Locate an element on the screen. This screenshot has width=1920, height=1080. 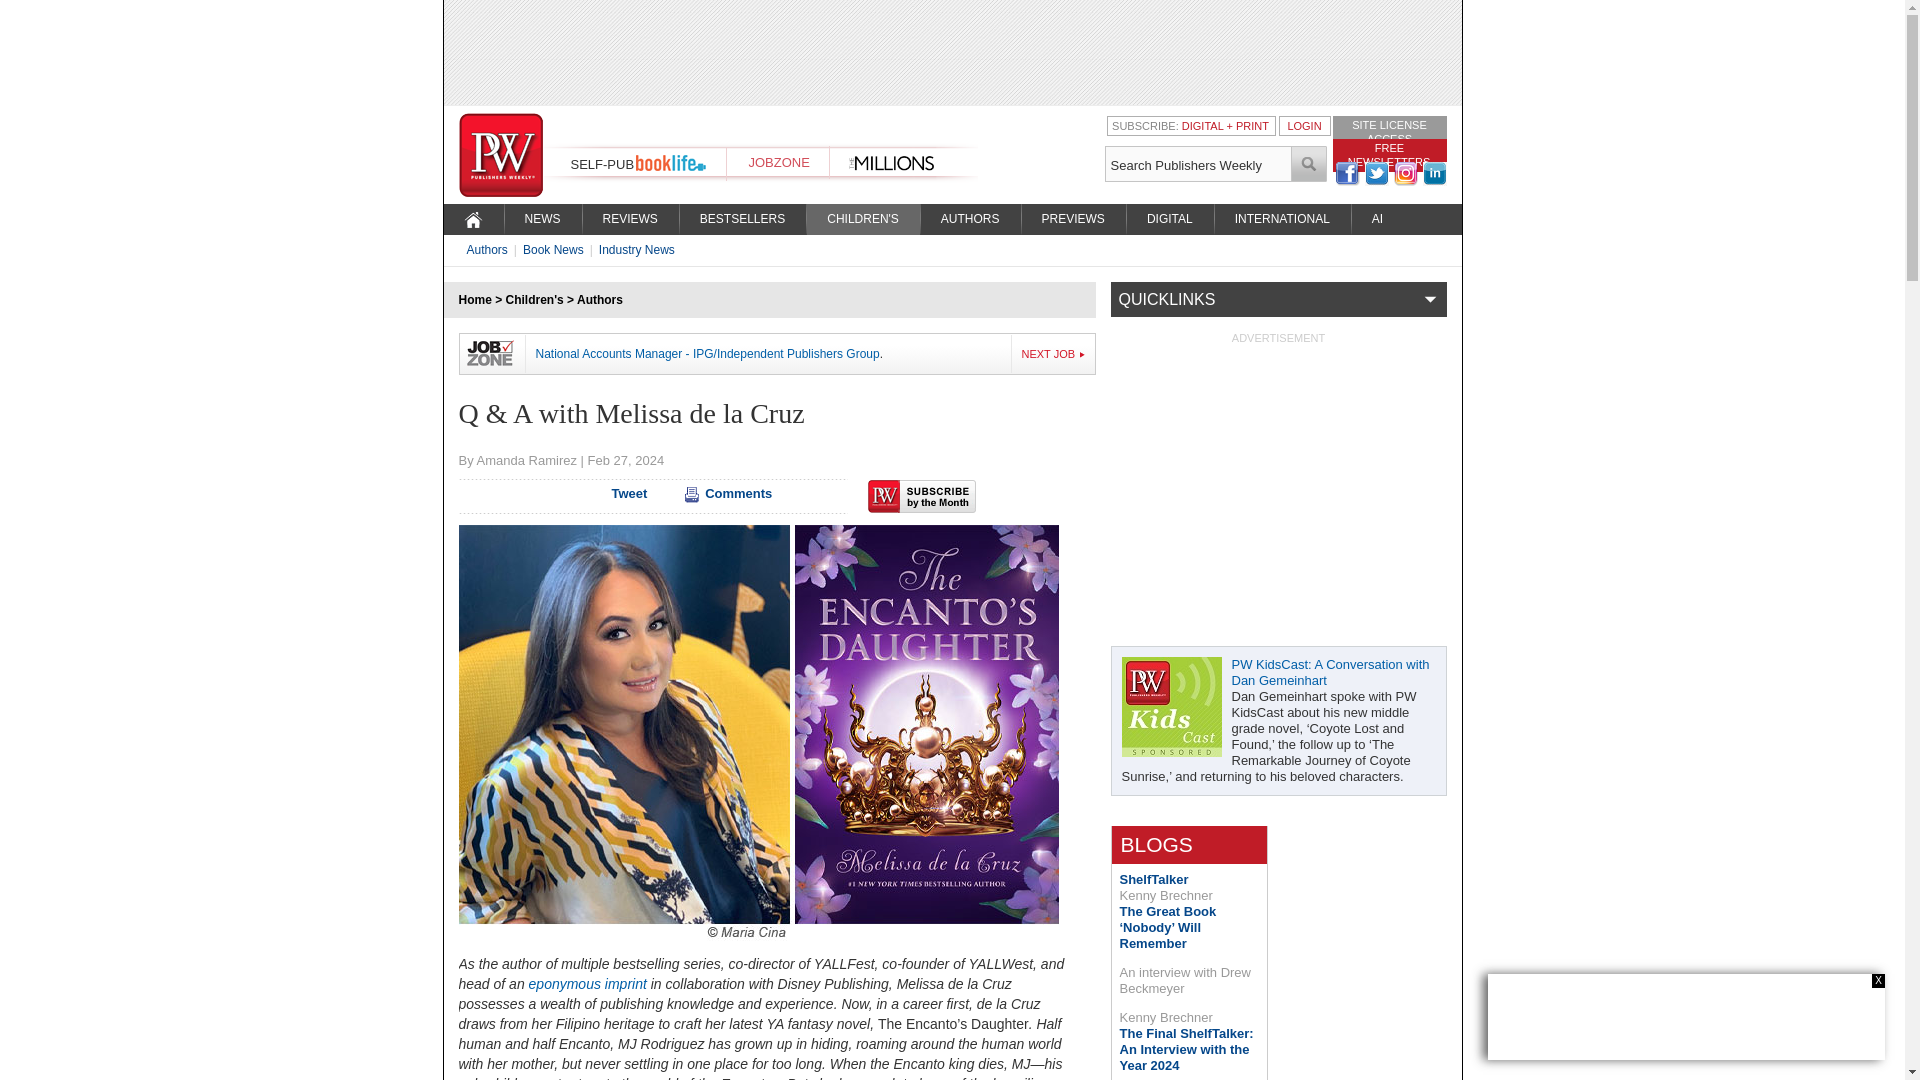
Authors is located at coordinates (600, 299).